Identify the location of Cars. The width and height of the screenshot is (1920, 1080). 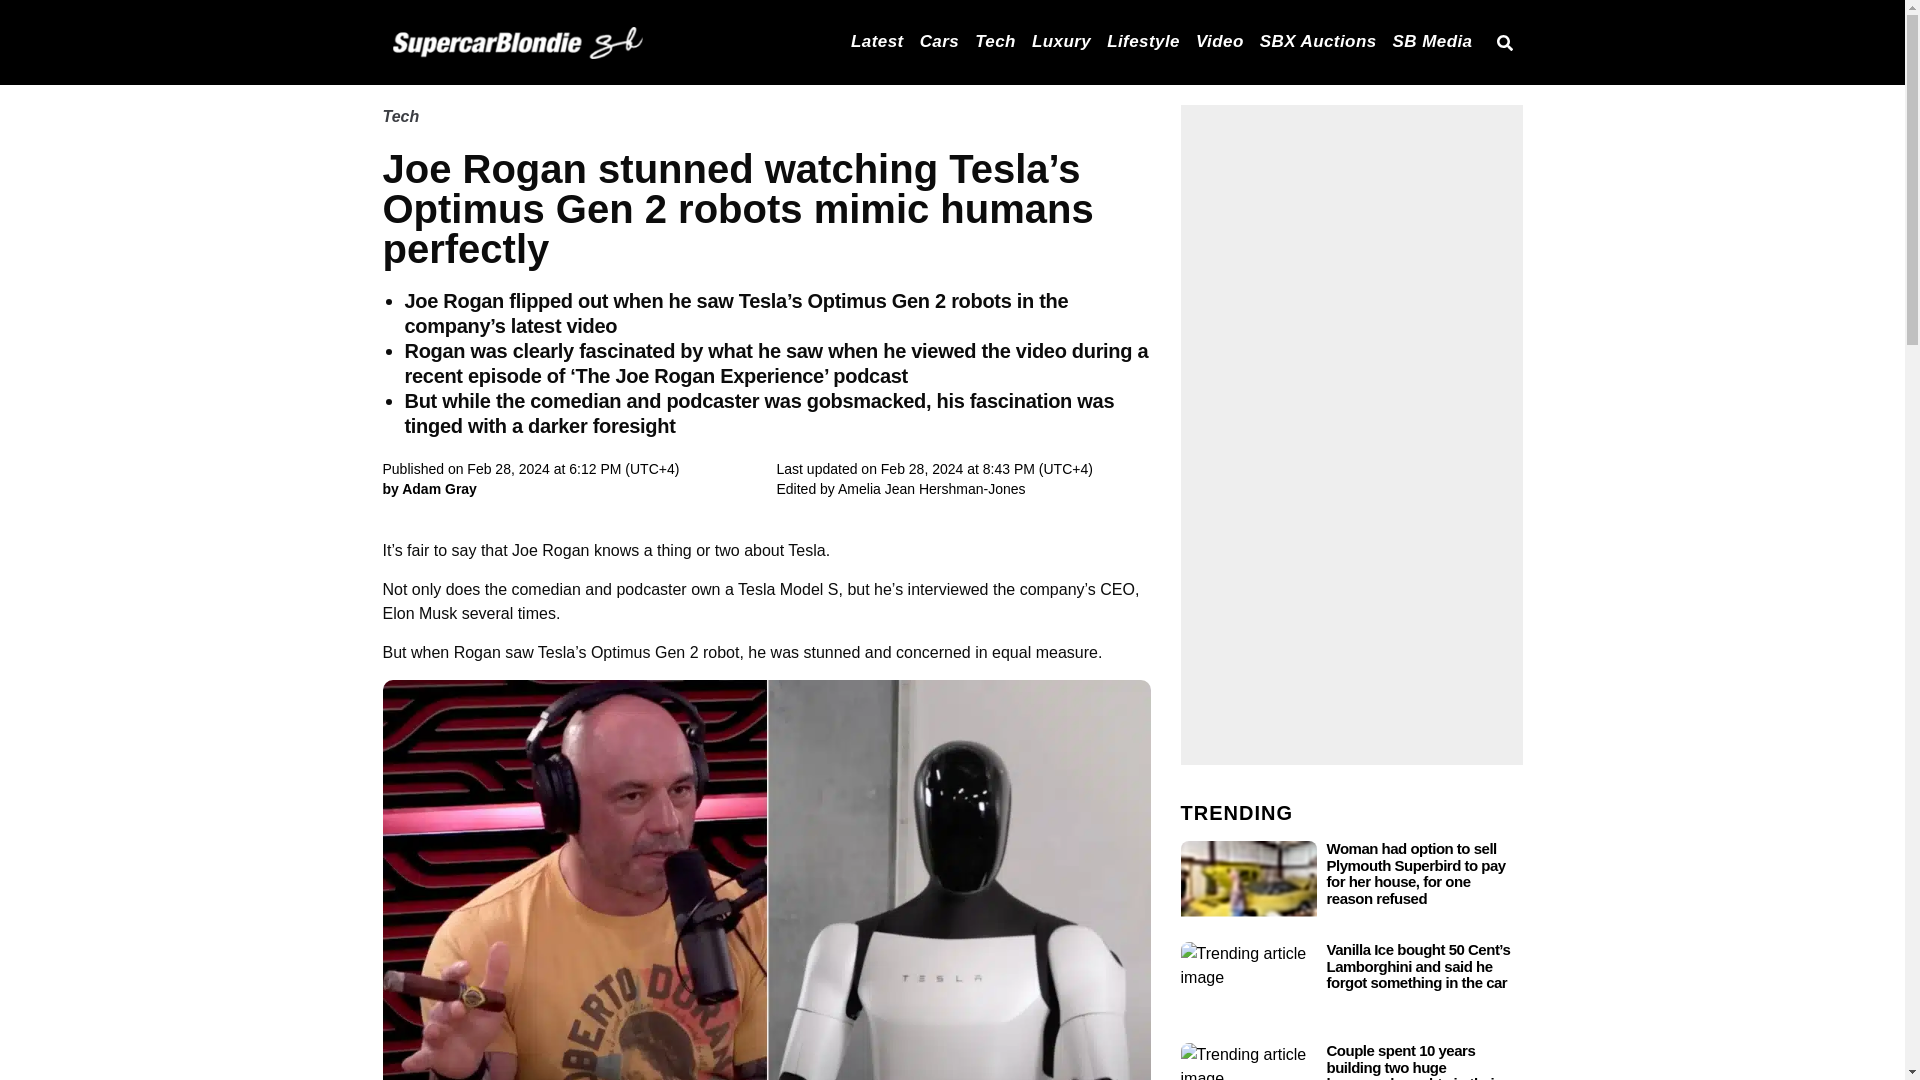
(940, 40).